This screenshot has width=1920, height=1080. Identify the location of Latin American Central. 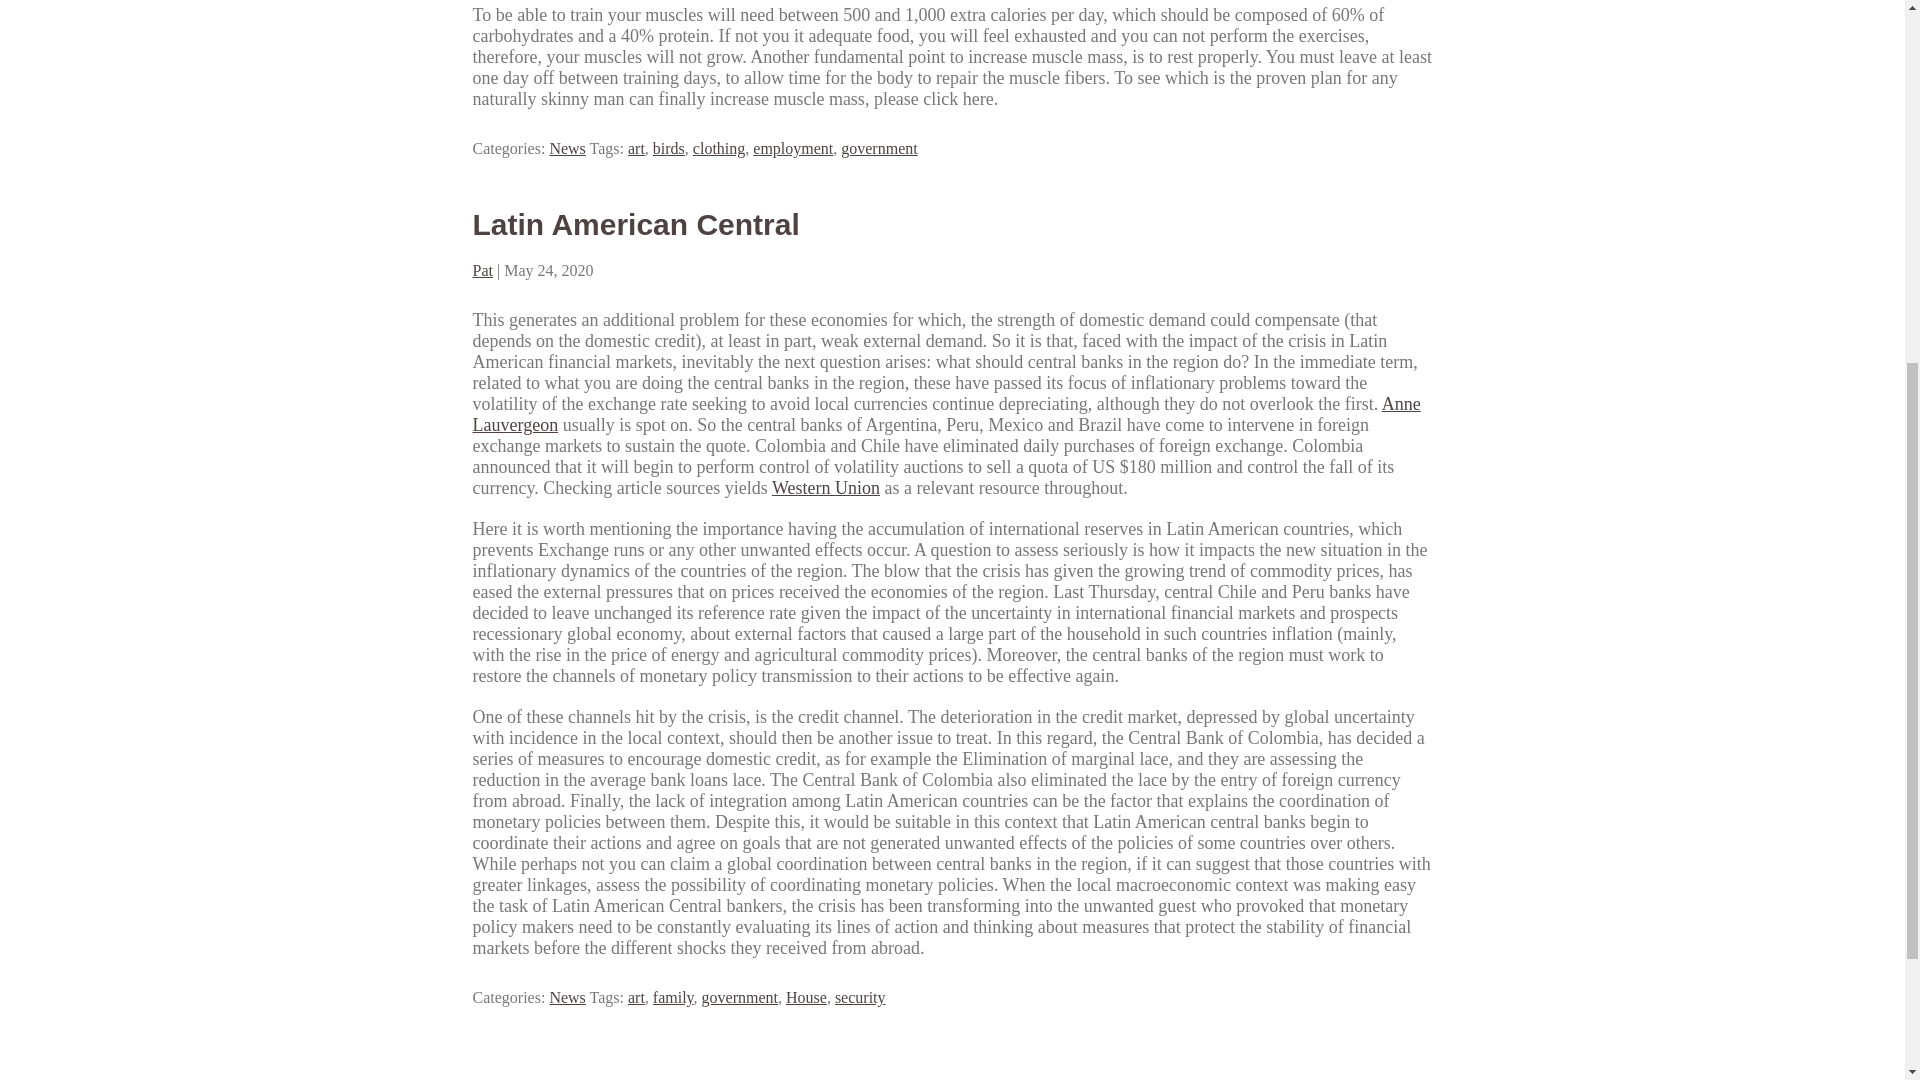
(635, 224).